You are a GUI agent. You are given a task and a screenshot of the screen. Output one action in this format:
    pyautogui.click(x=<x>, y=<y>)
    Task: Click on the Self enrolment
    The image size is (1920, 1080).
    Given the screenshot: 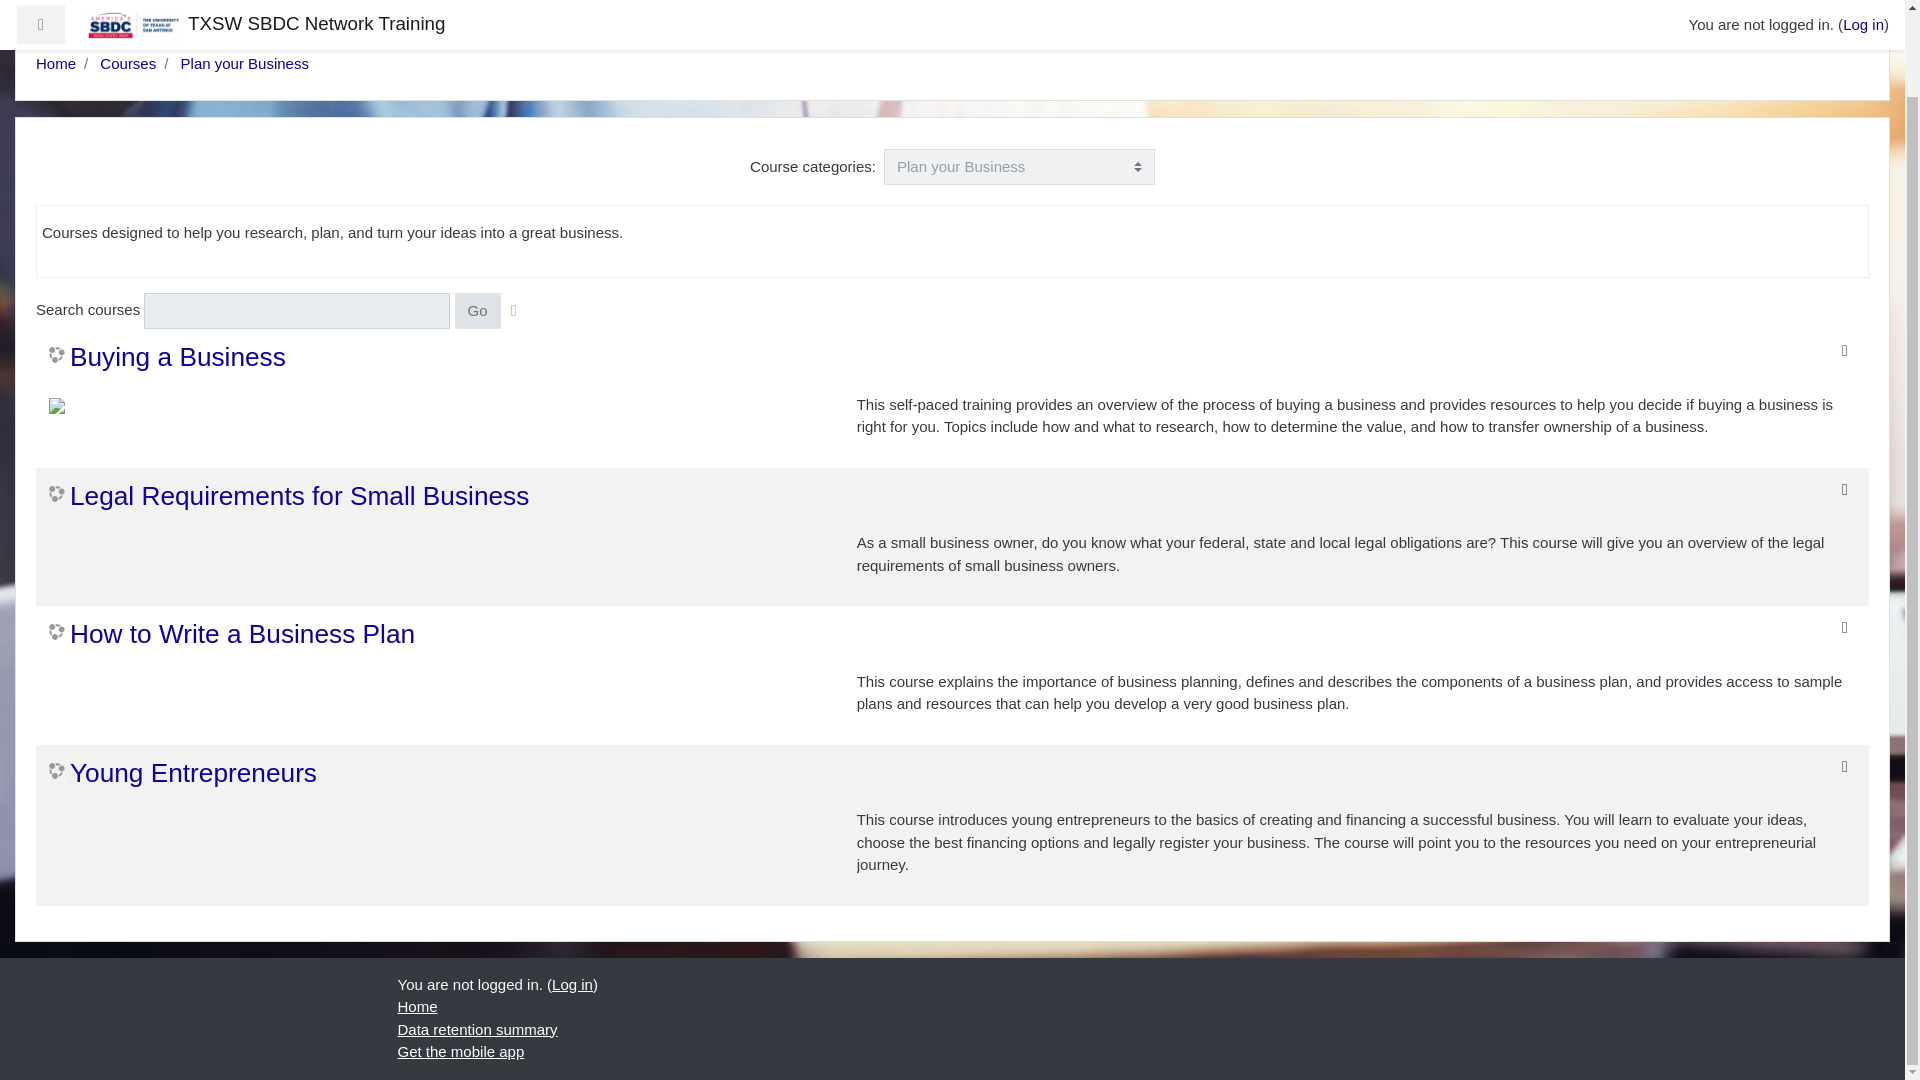 What is the action you would take?
    pyautogui.click(x=1844, y=488)
    